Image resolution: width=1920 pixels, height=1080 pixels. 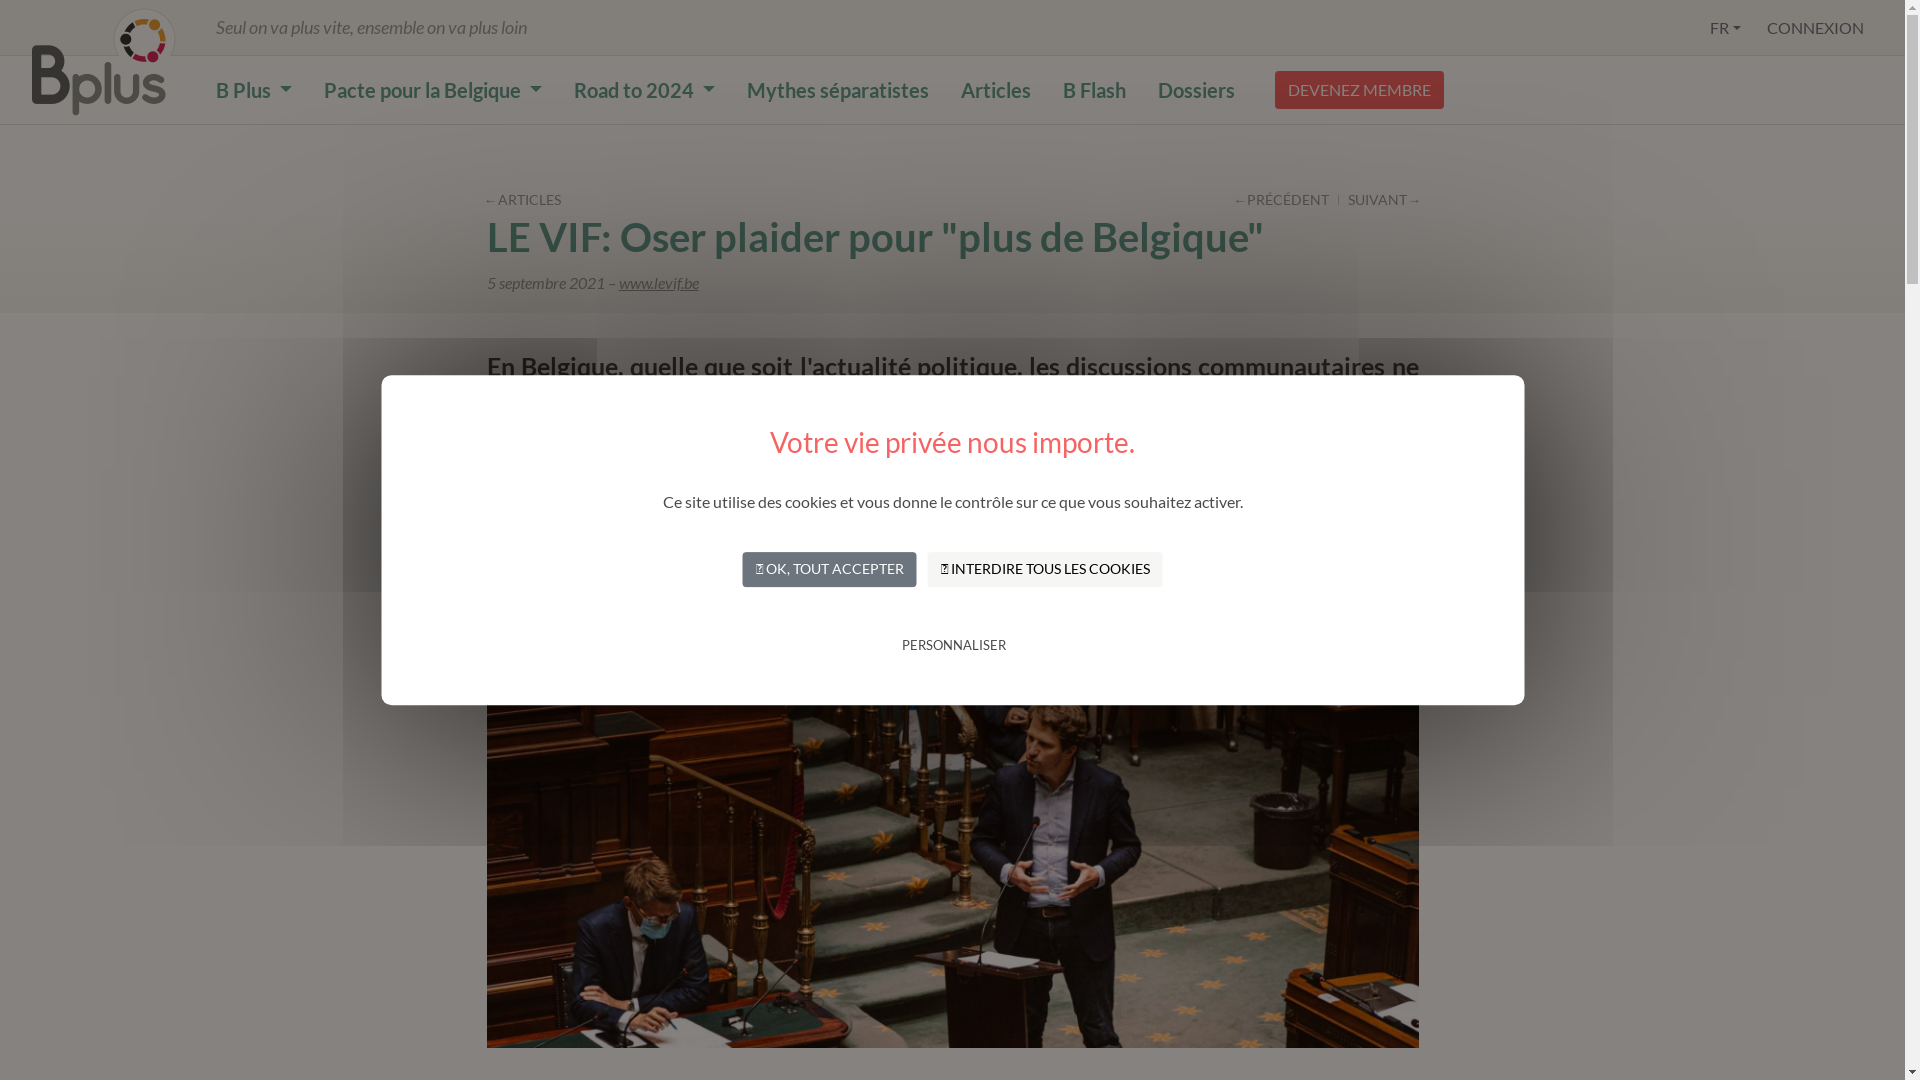 I want to click on www.levif.be, so click(x=658, y=282).